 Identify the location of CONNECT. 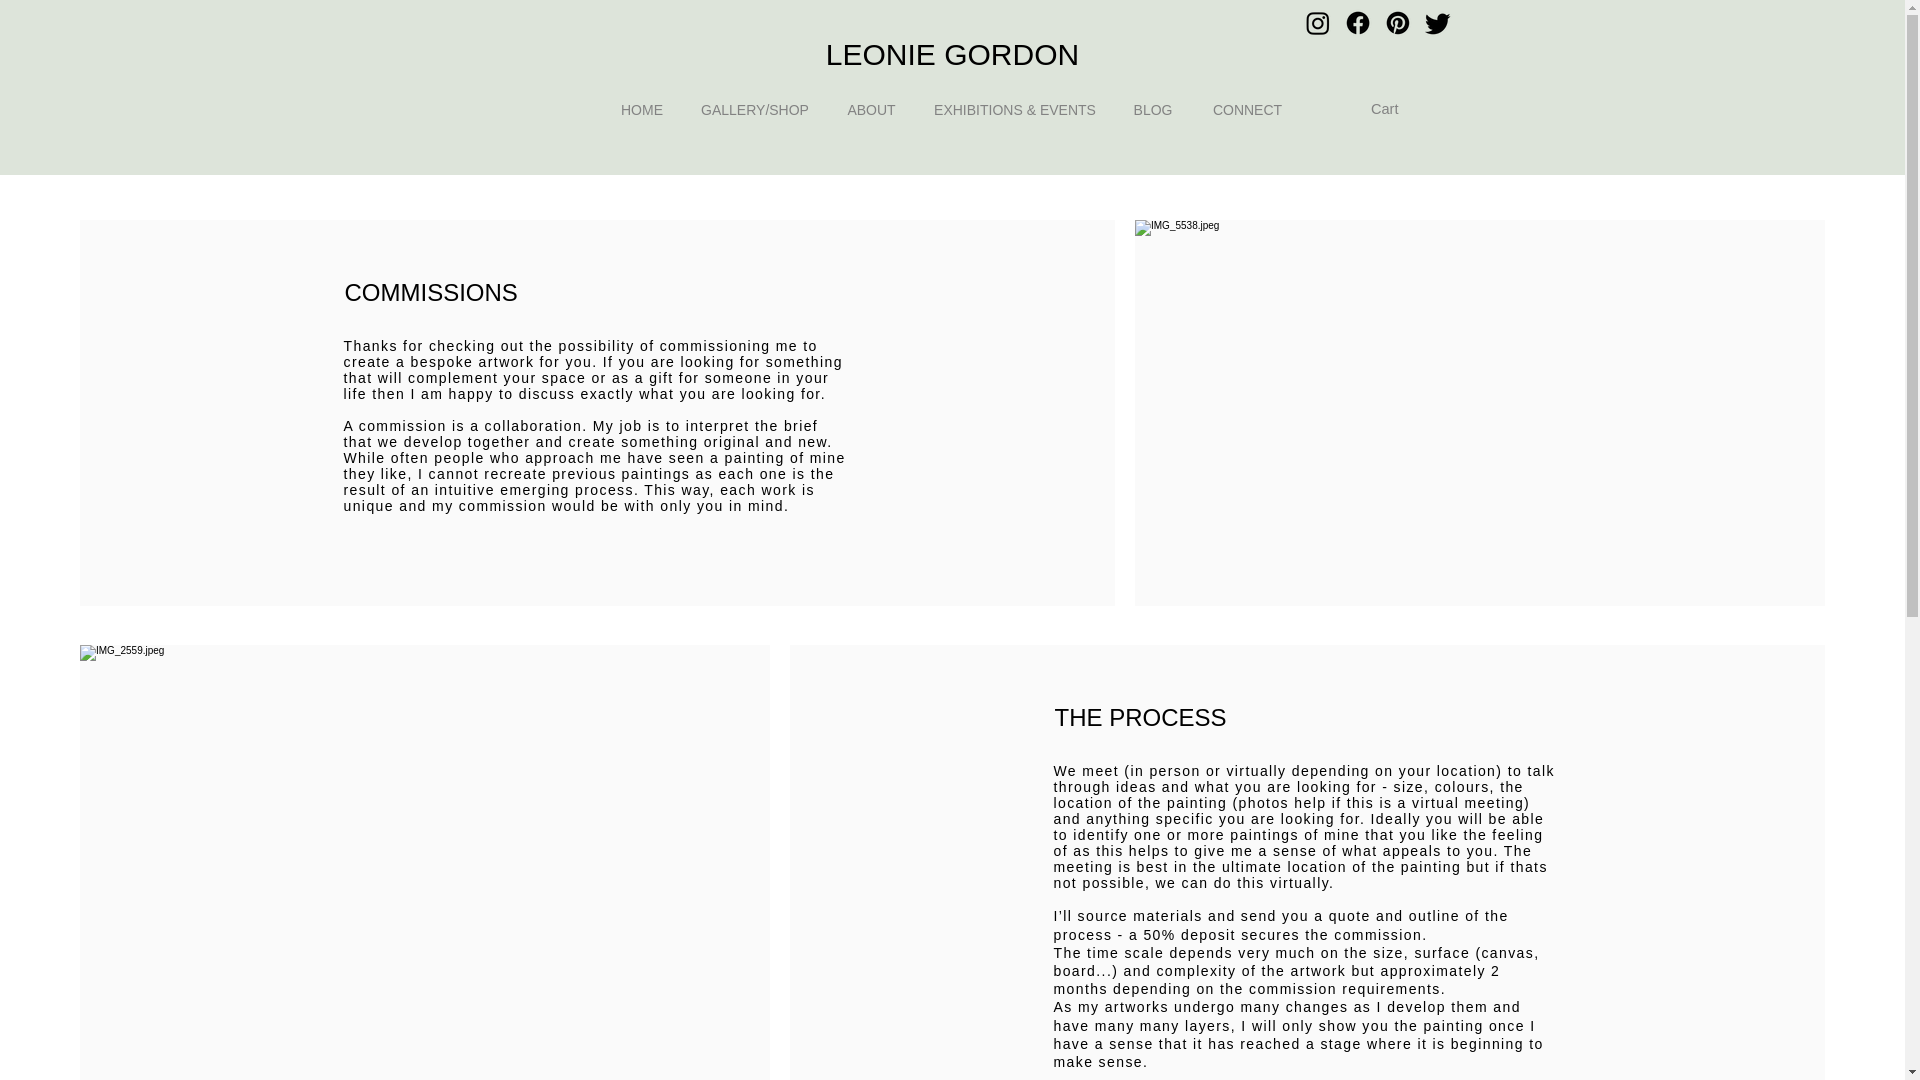
(1246, 110).